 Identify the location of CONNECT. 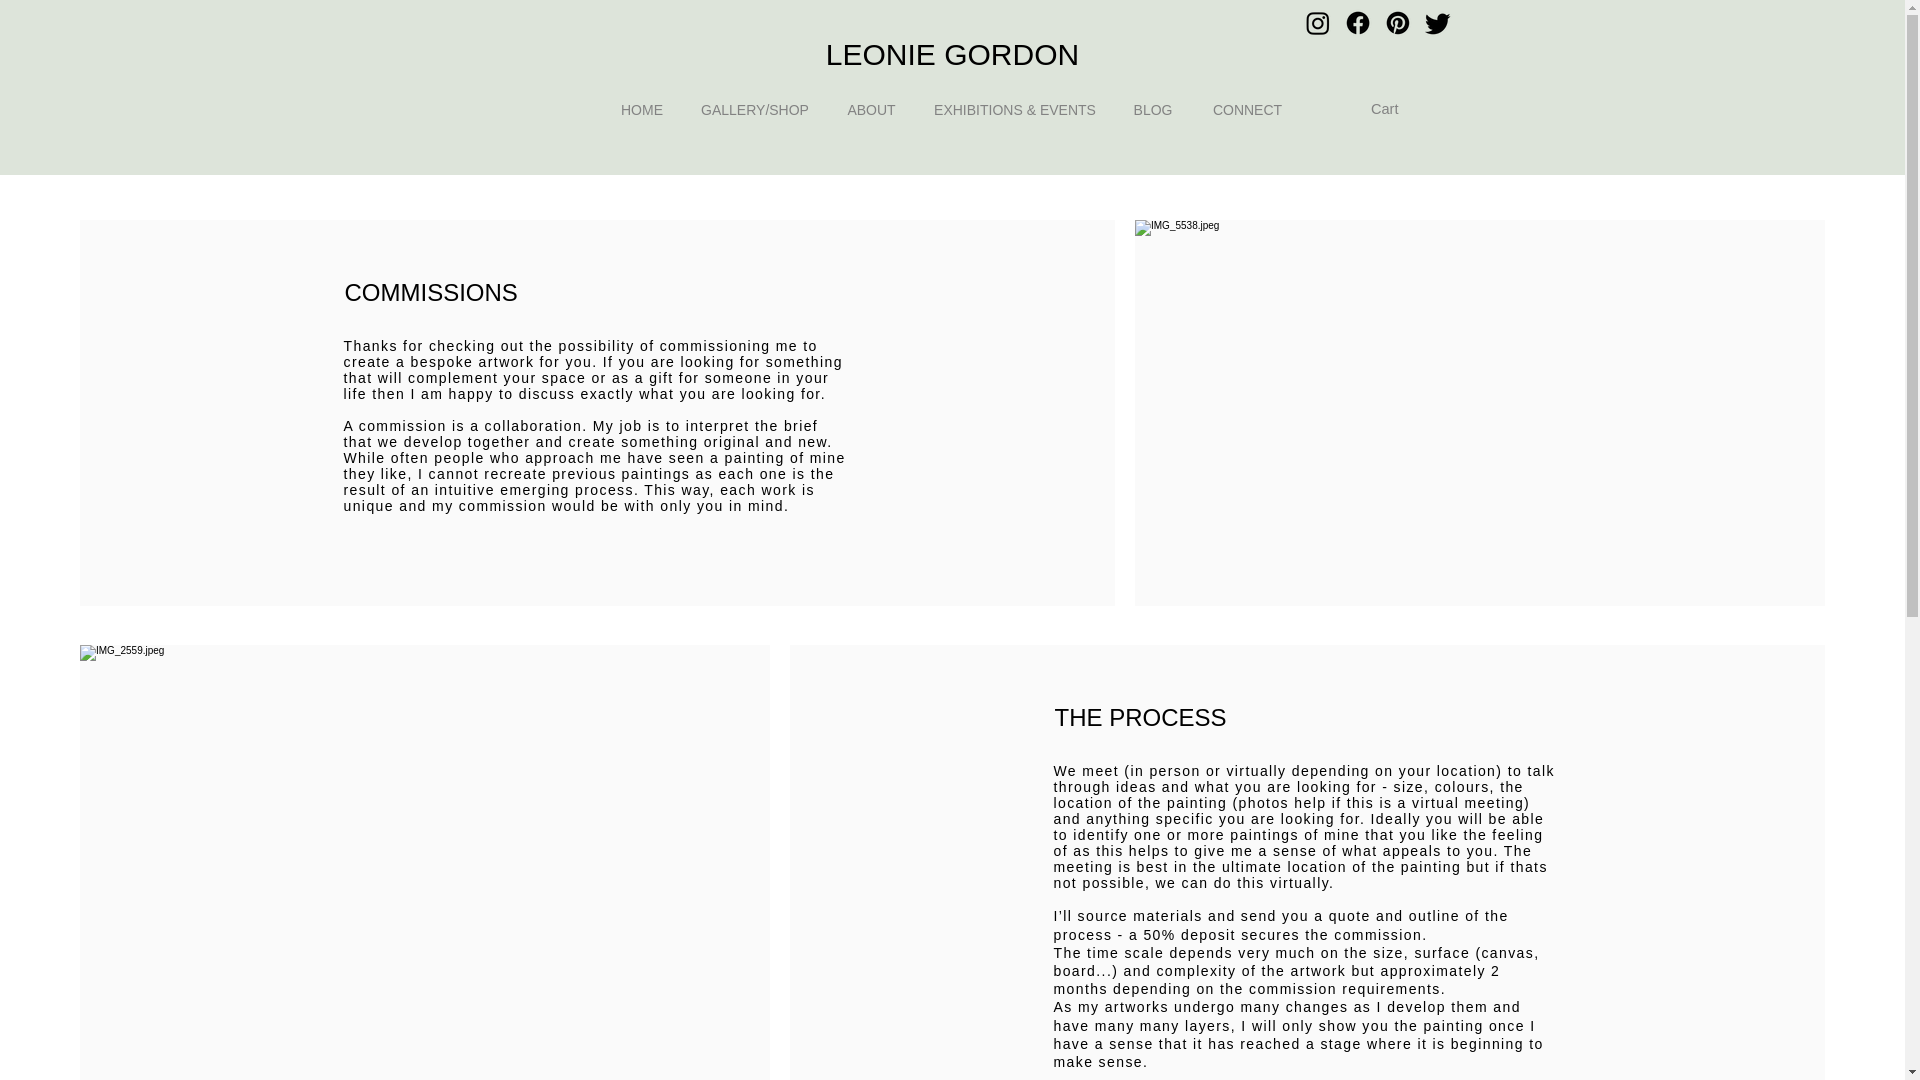
(1246, 110).